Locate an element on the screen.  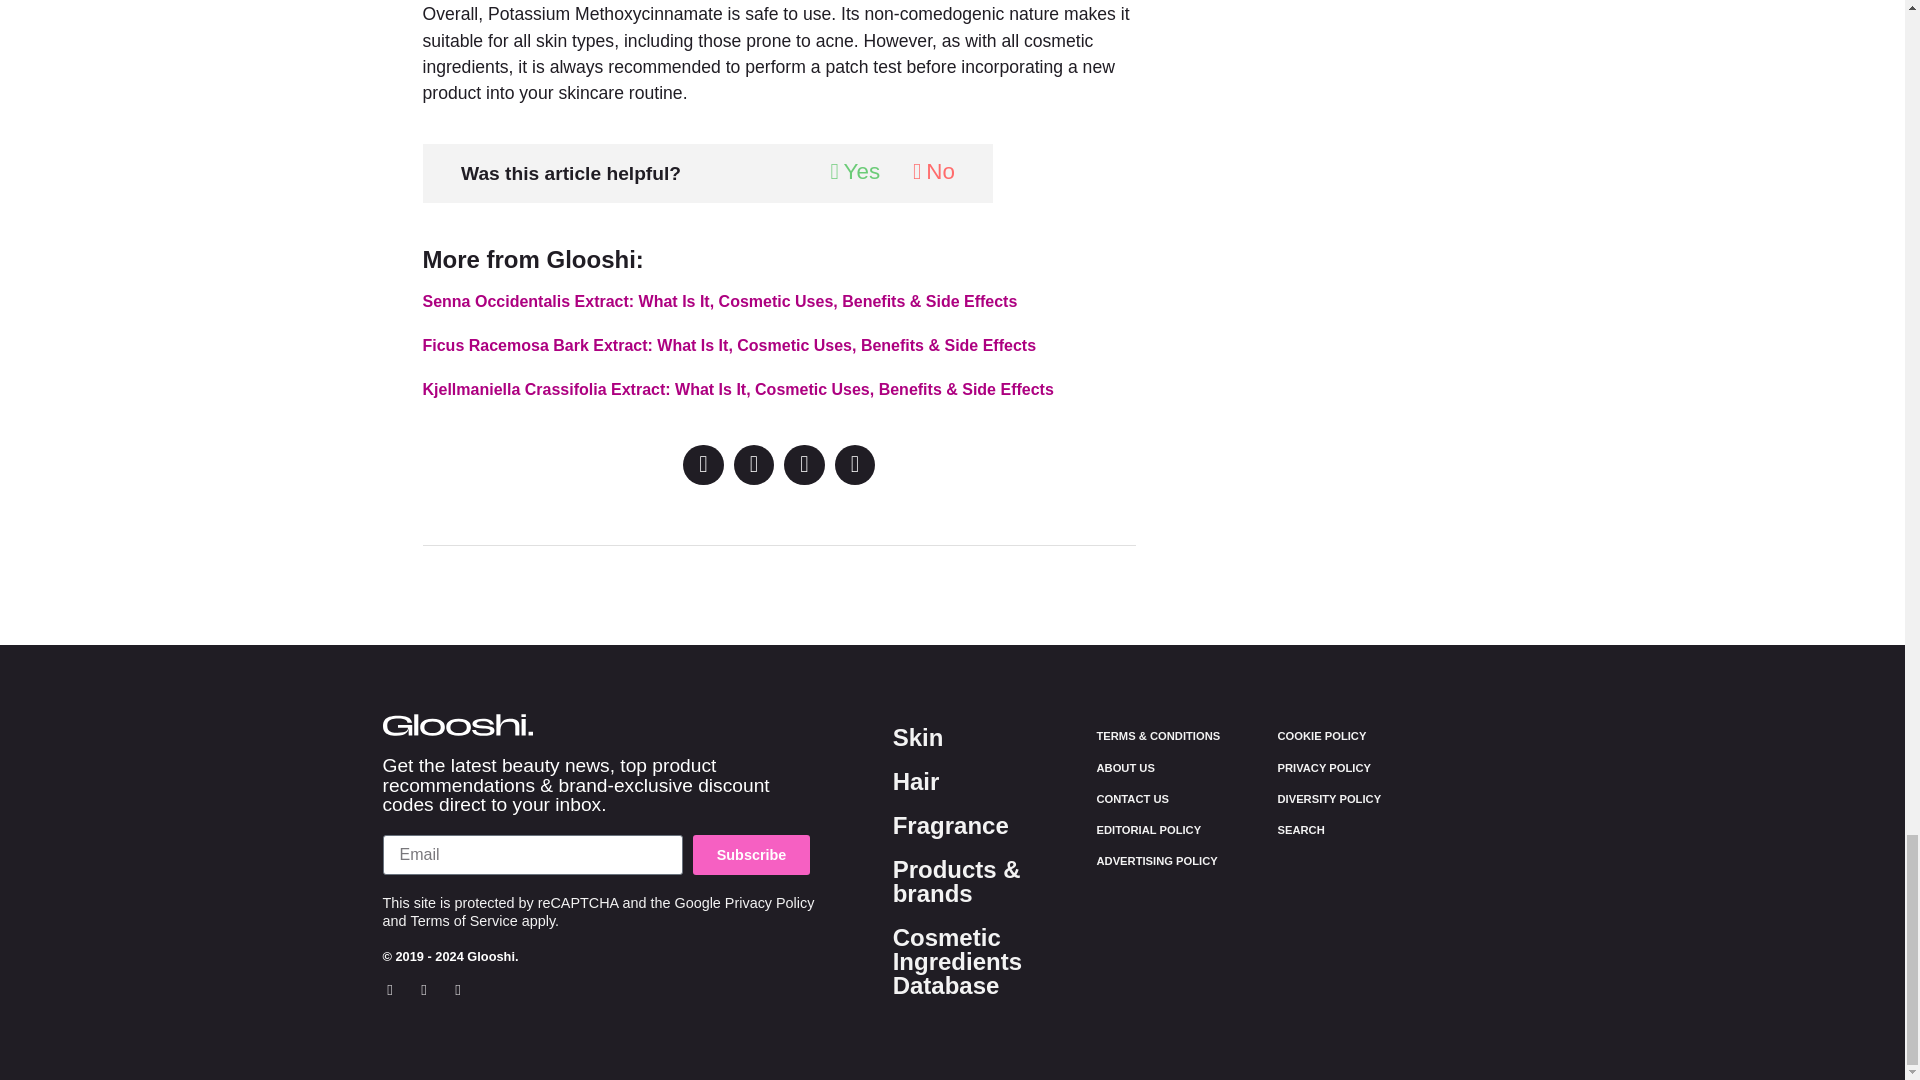
Cosmetic Ingredients Database is located at coordinates (956, 962).